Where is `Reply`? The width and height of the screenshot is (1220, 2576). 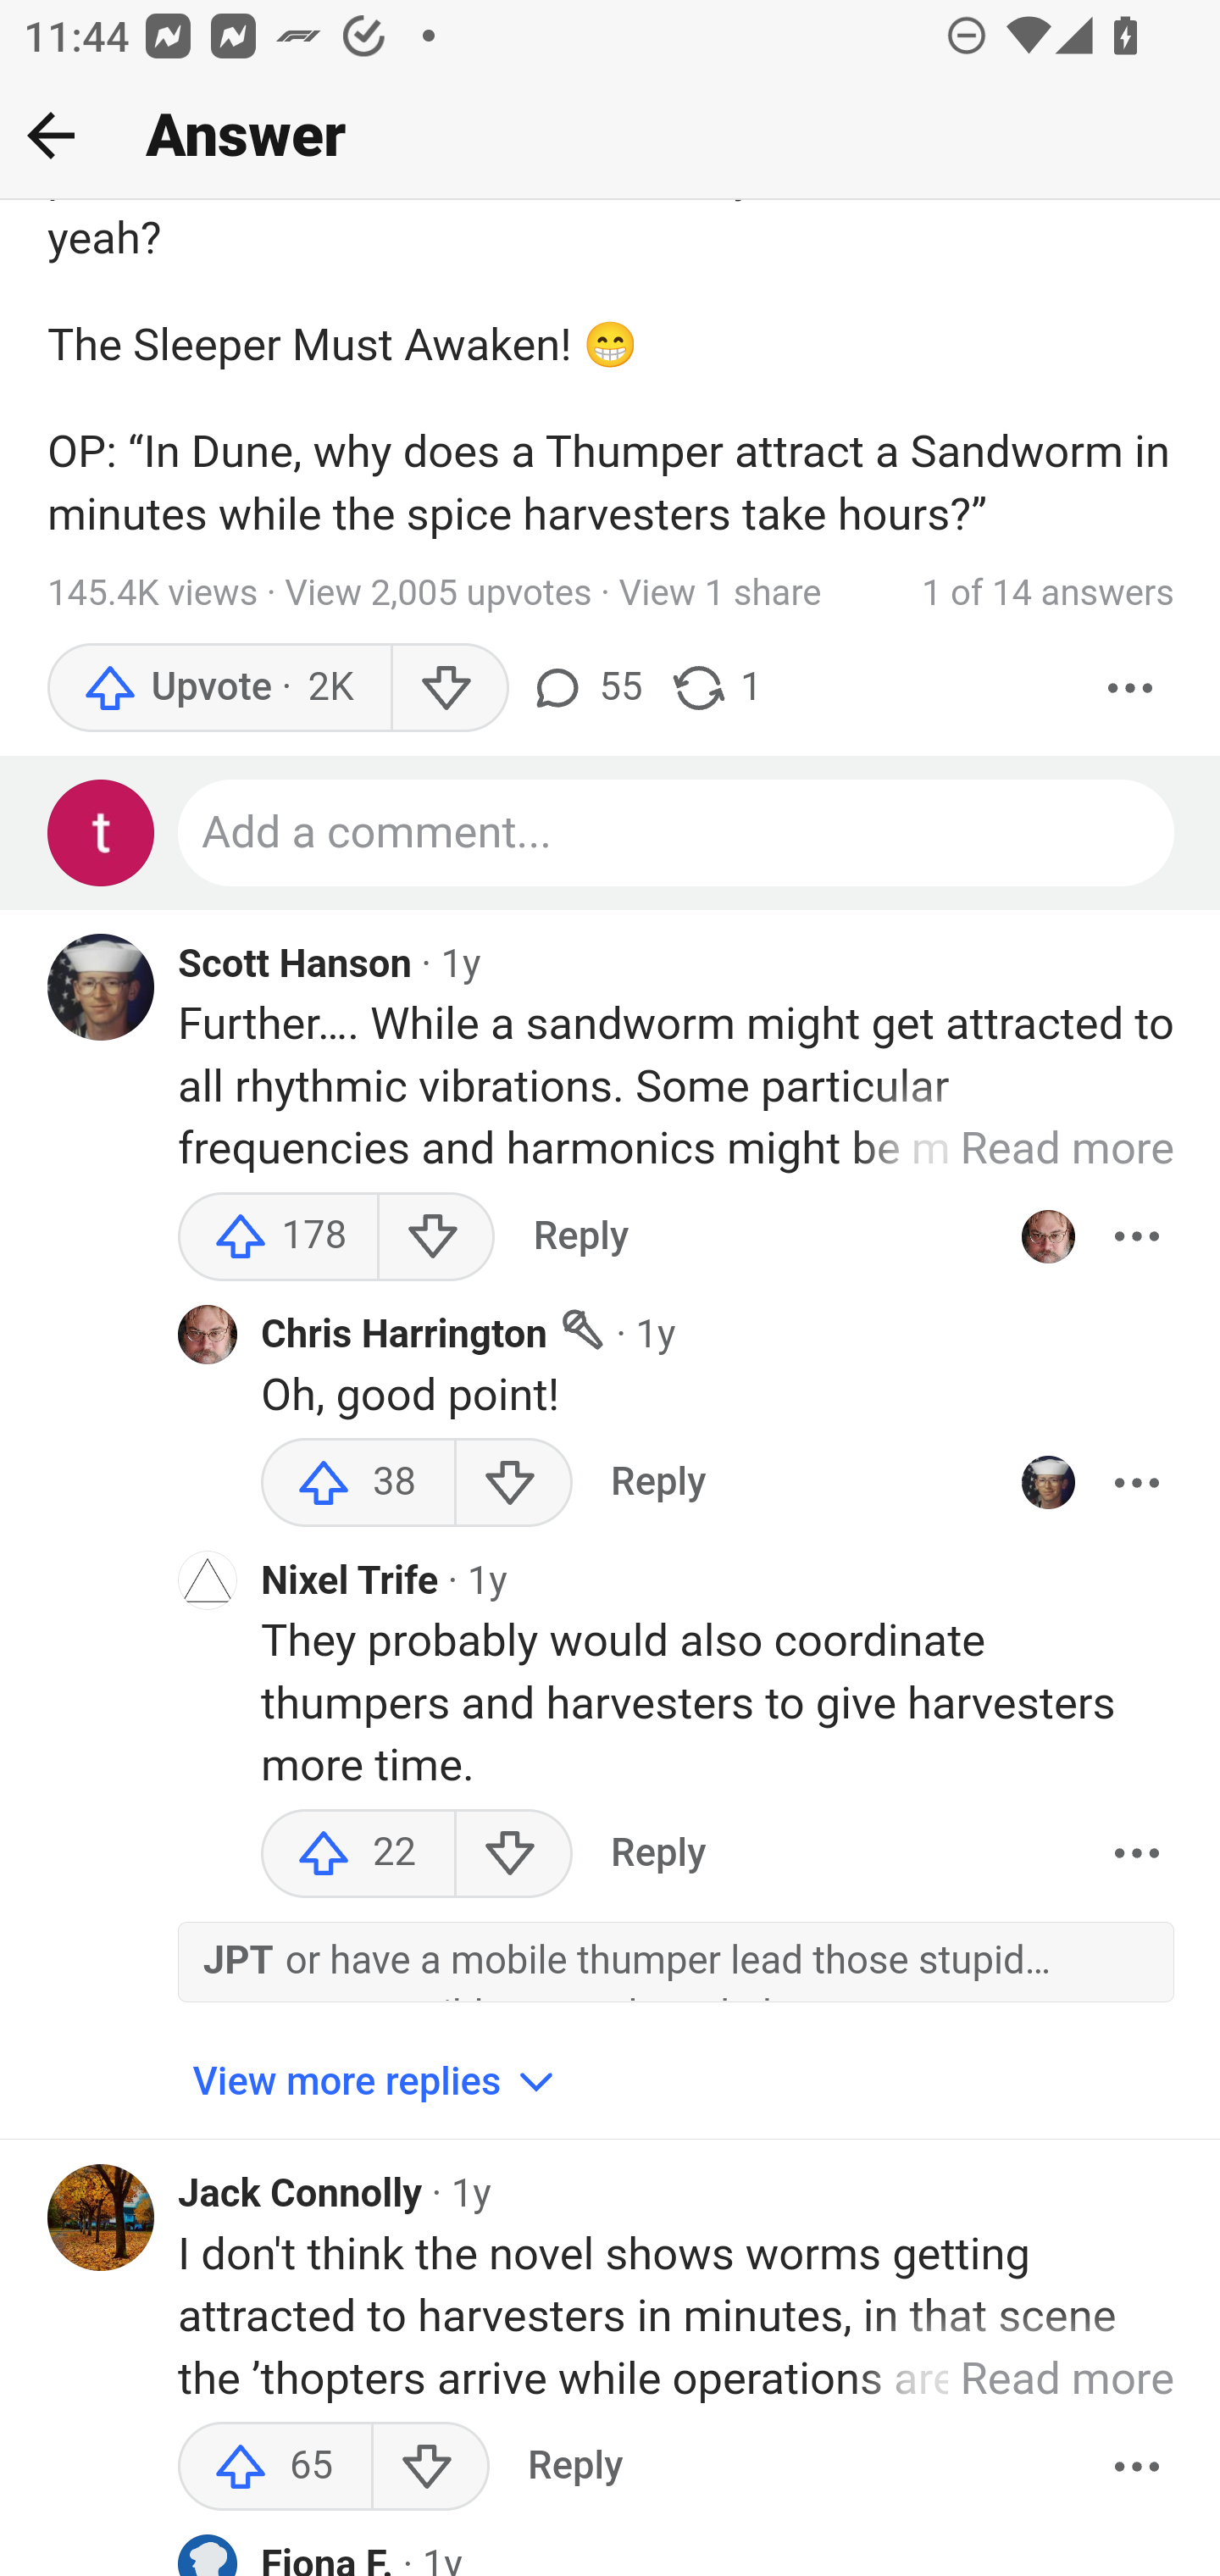
Reply is located at coordinates (657, 1854).